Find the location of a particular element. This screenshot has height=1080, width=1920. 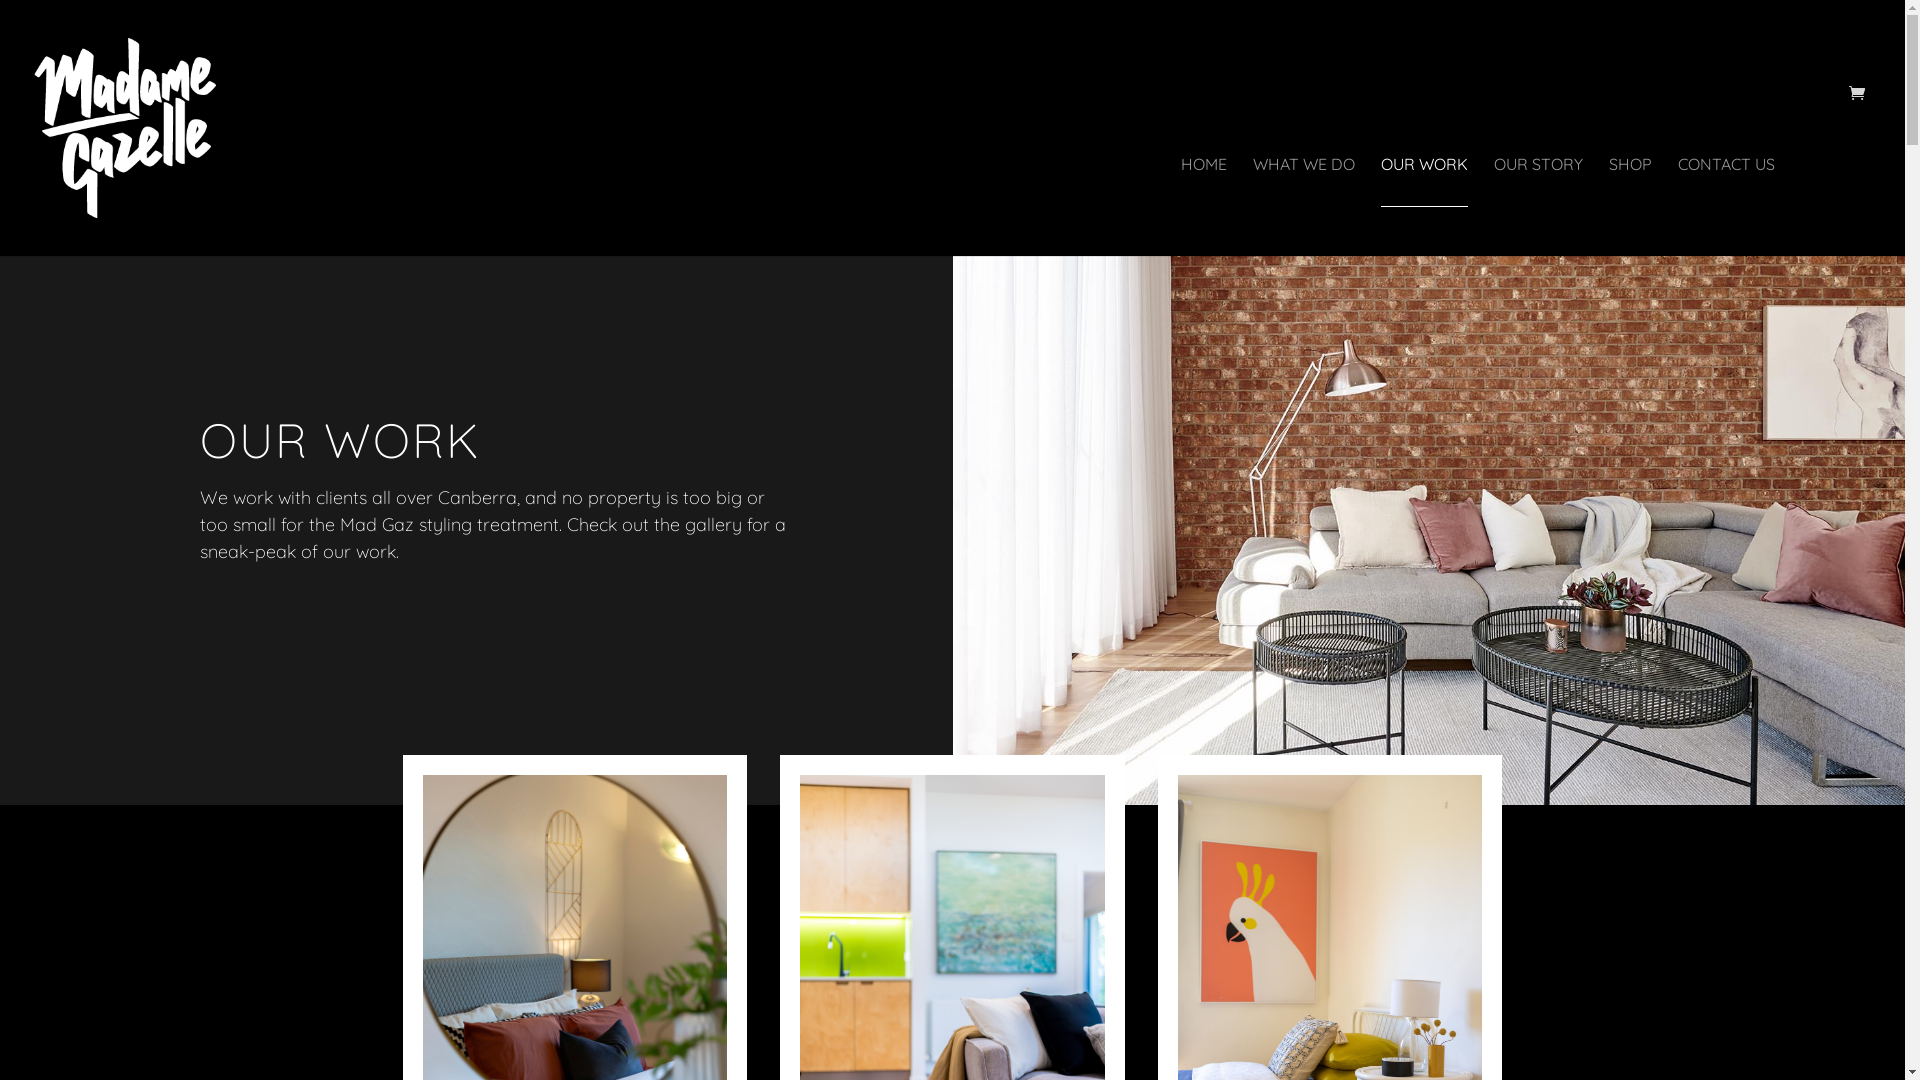

OUR WORK is located at coordinates (1424, 206).